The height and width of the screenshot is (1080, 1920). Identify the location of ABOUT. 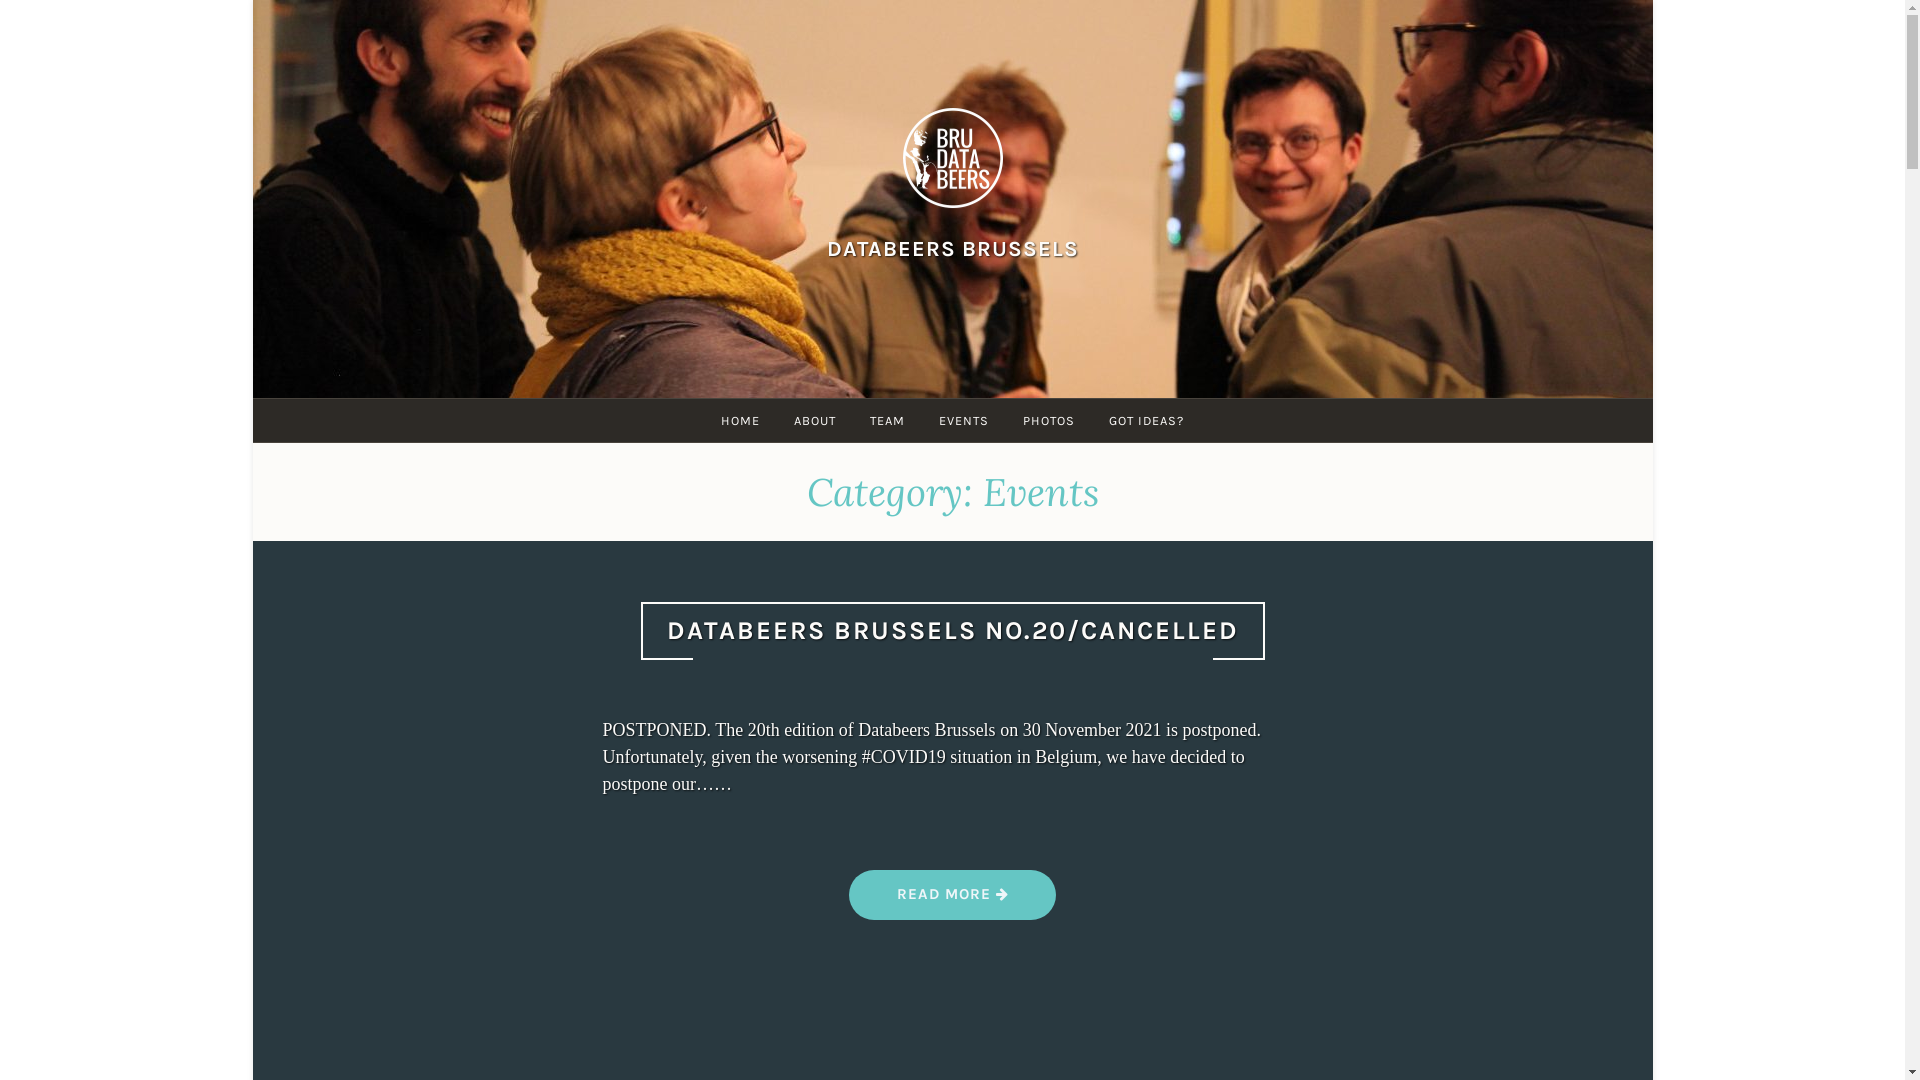
(815, 420).